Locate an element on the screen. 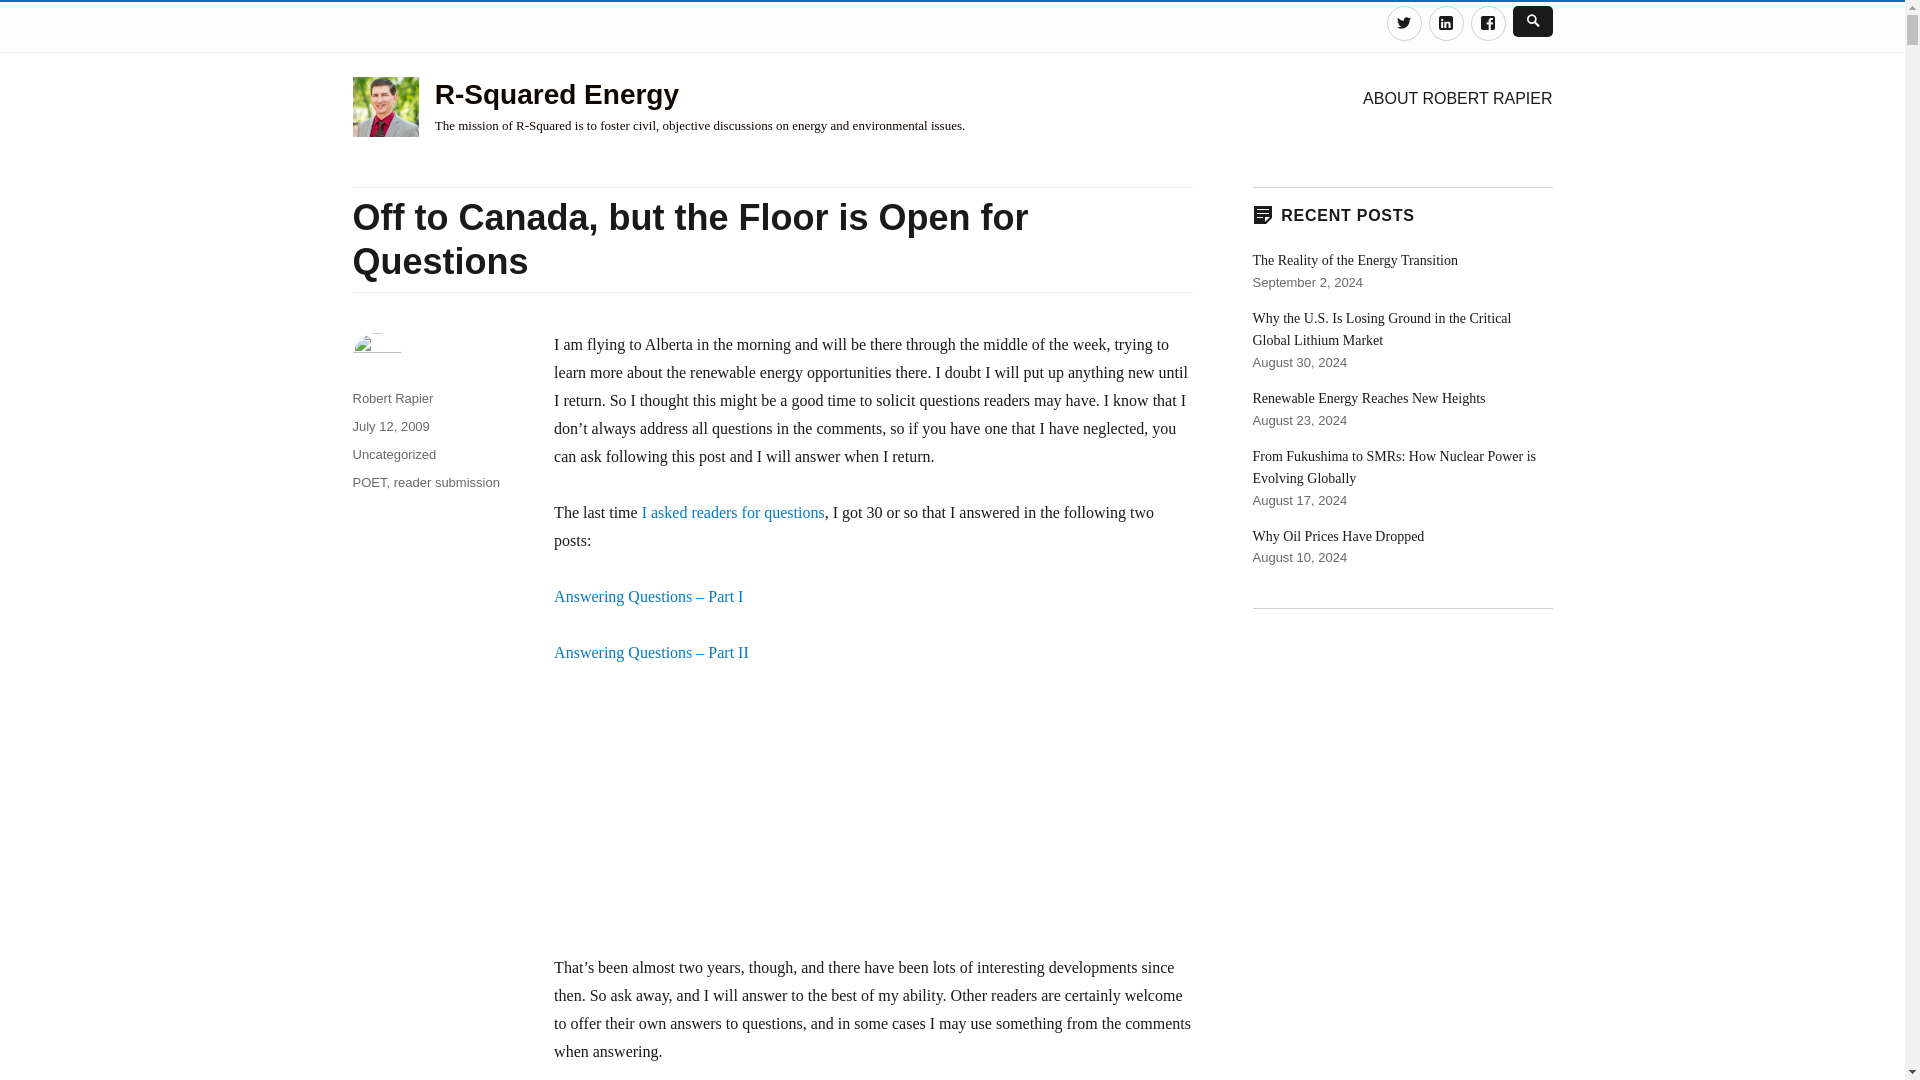  I asked readers for questions is located at coordinates (733, 512).